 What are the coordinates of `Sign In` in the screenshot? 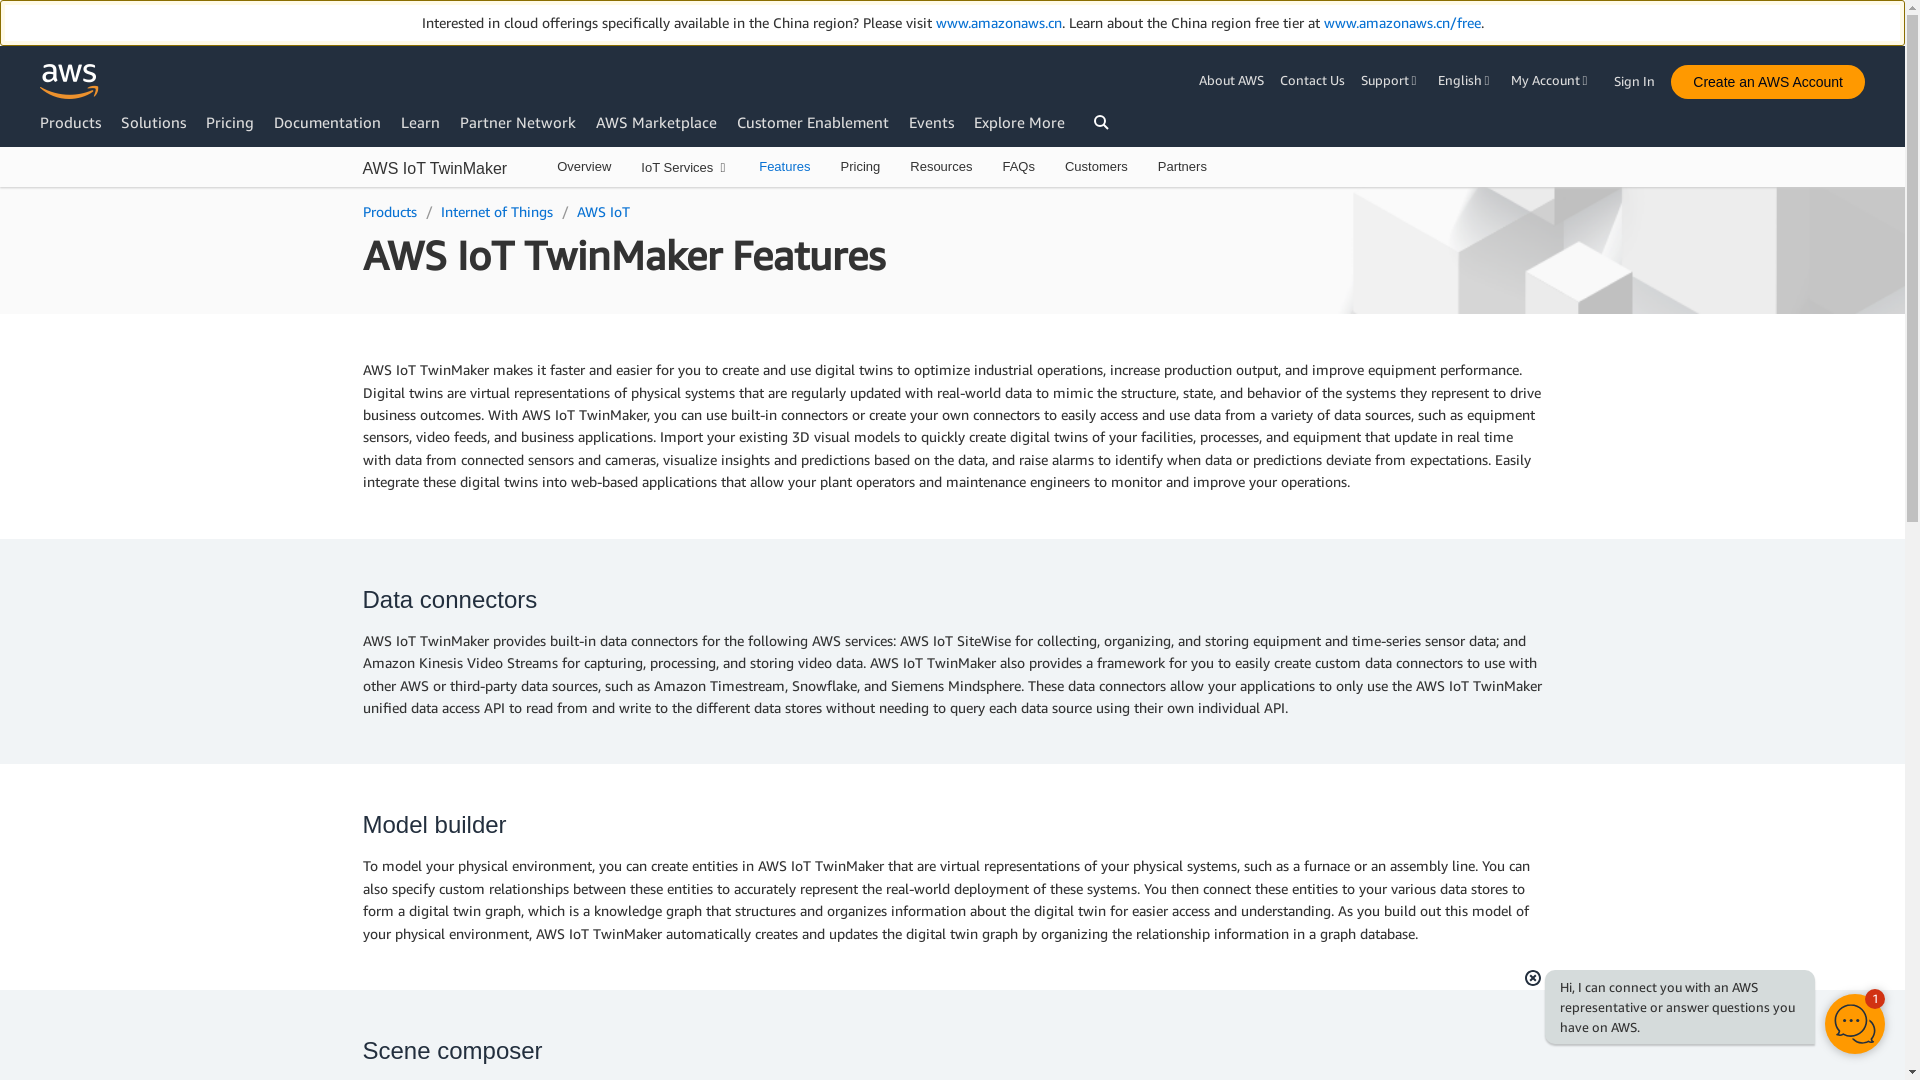 It's located at (1641, 76).